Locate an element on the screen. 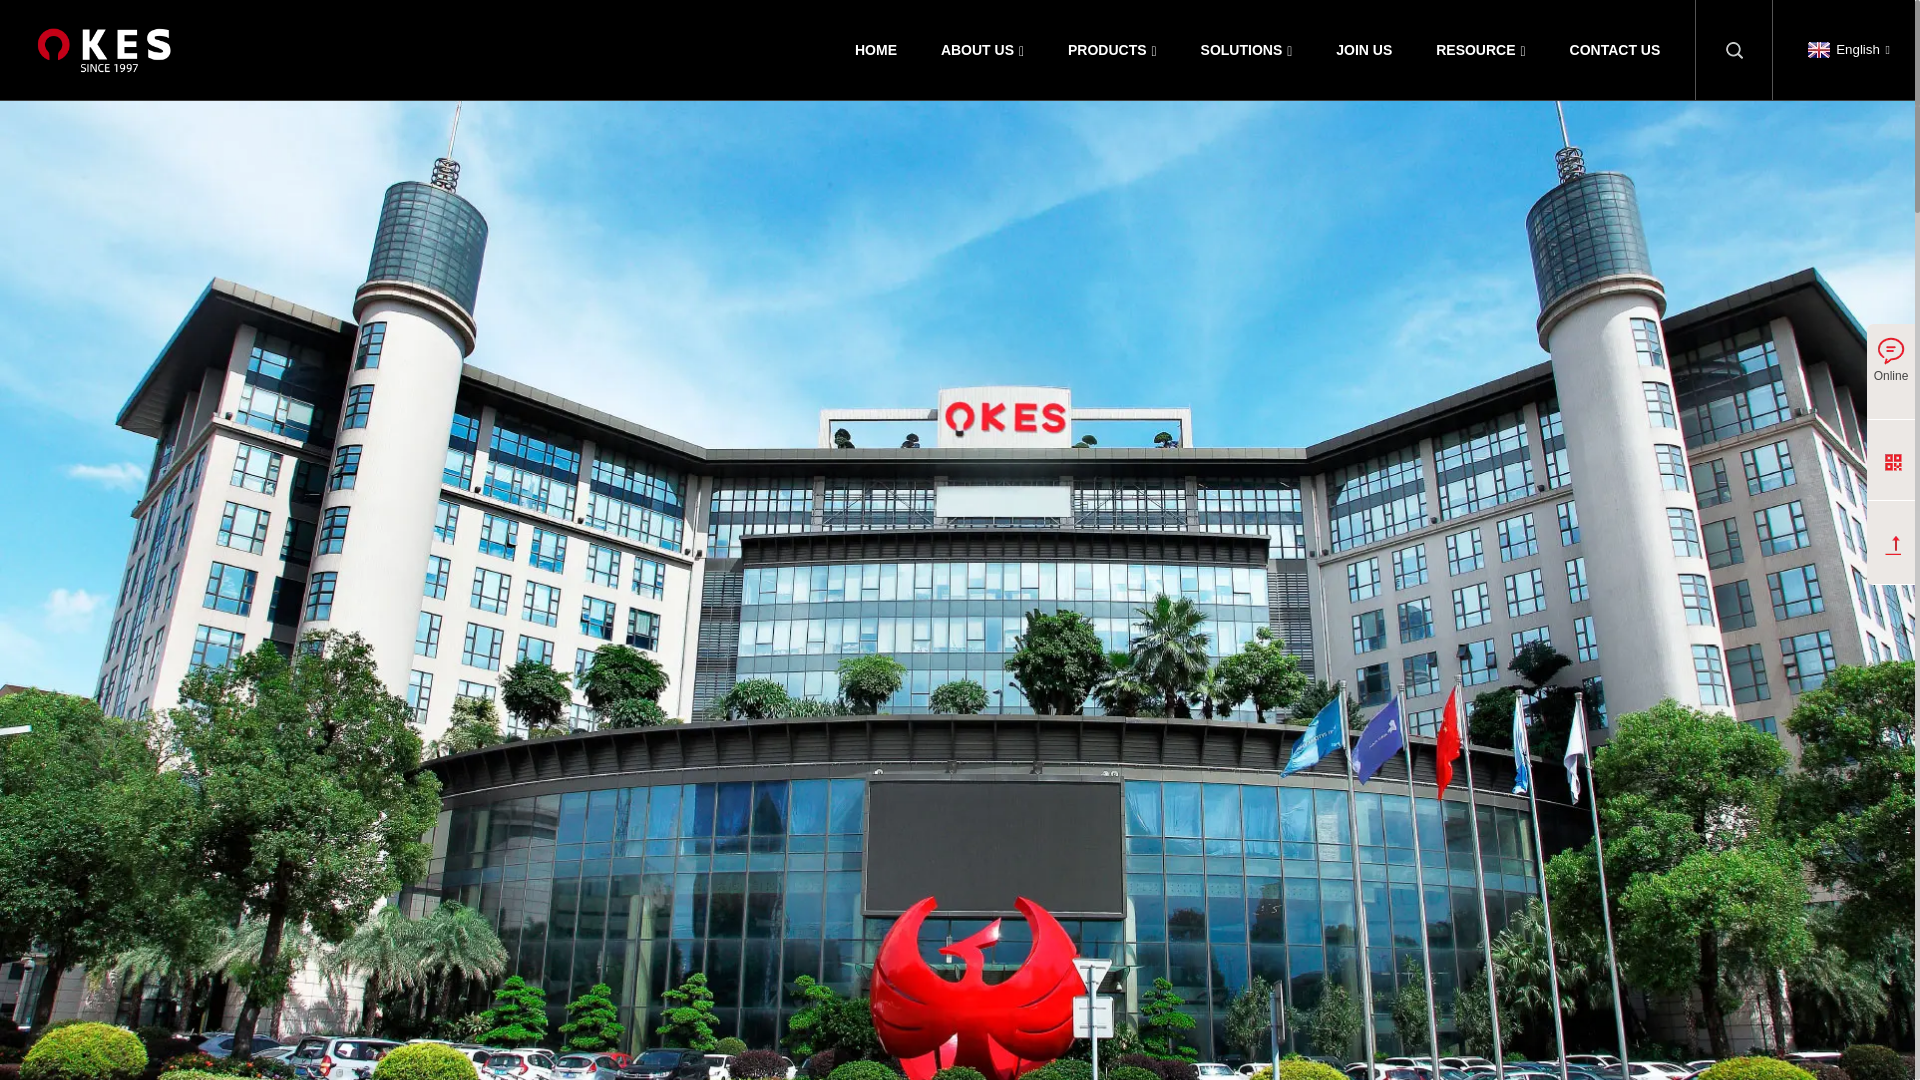  PRODUCTS is located at coordinates (1112, 50).